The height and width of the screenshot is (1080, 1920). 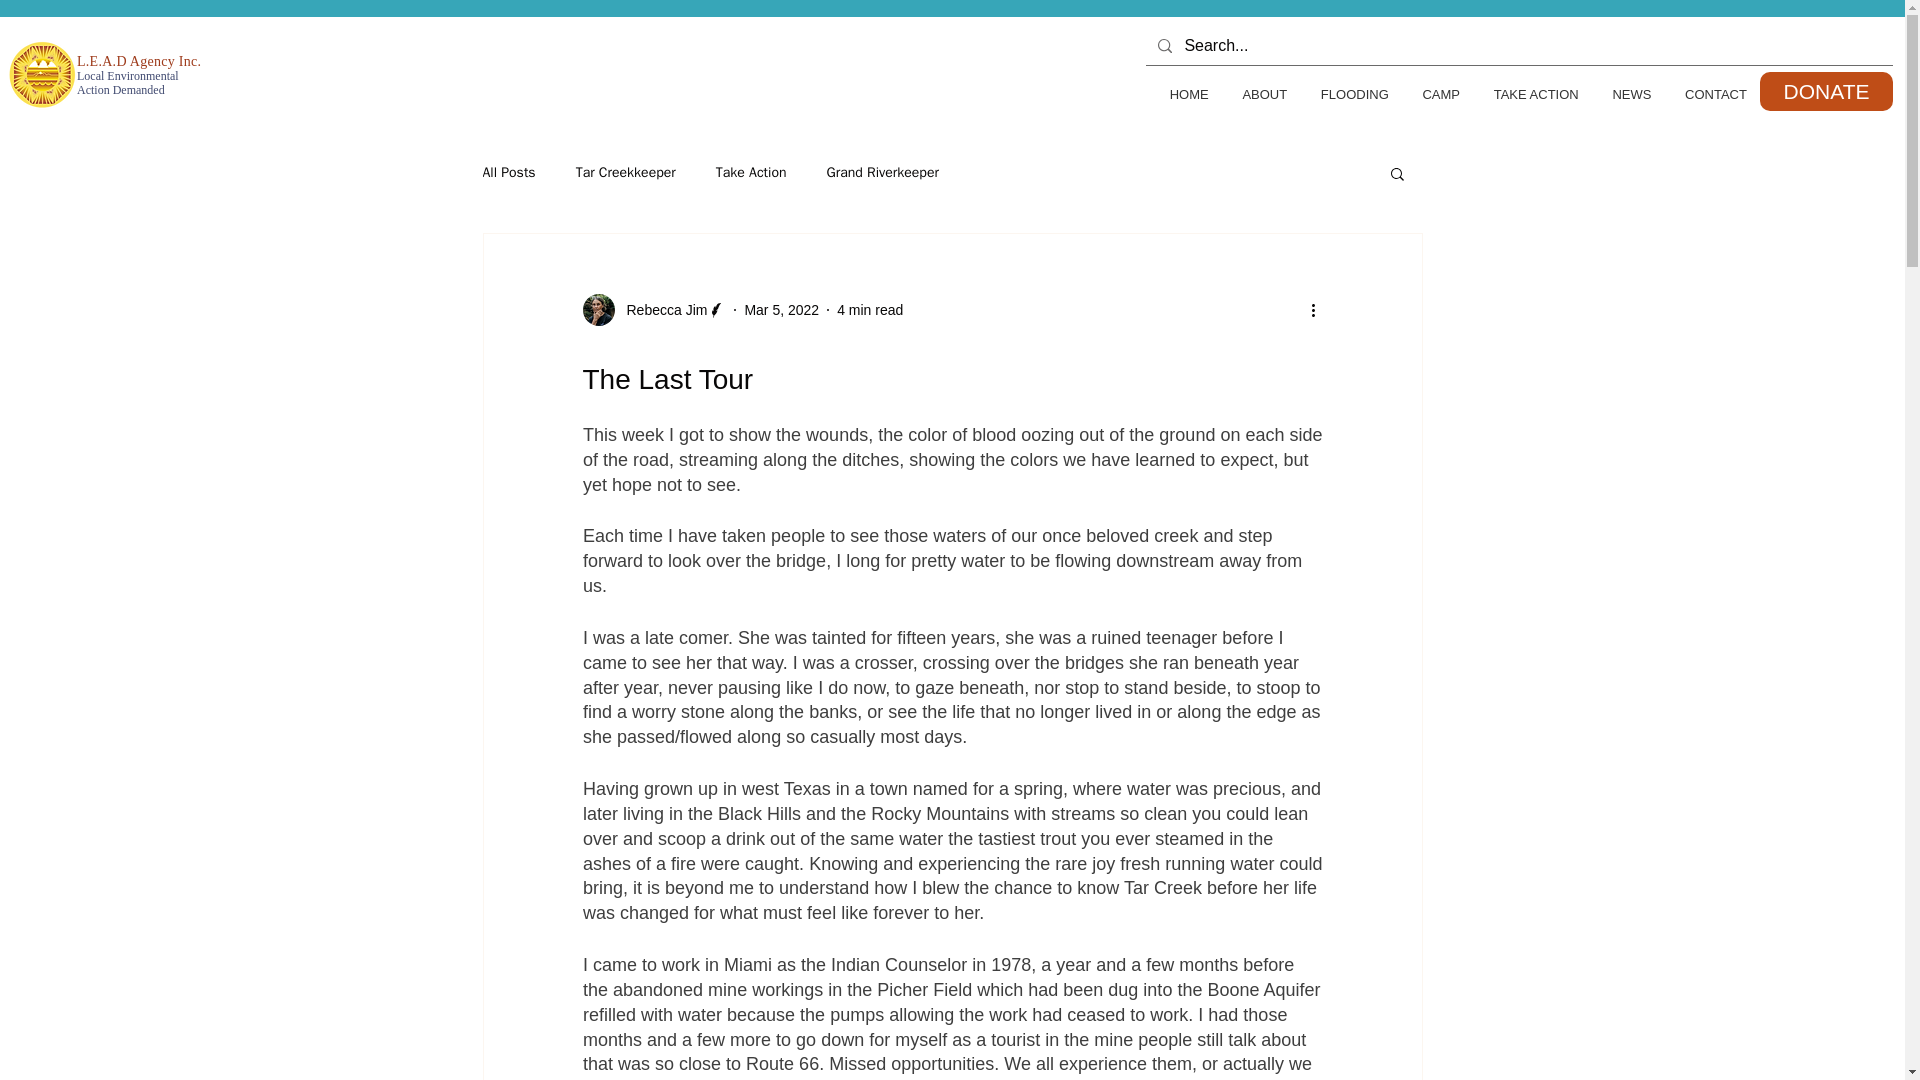 I want to click on Take Action, so click(x=752, y=173).